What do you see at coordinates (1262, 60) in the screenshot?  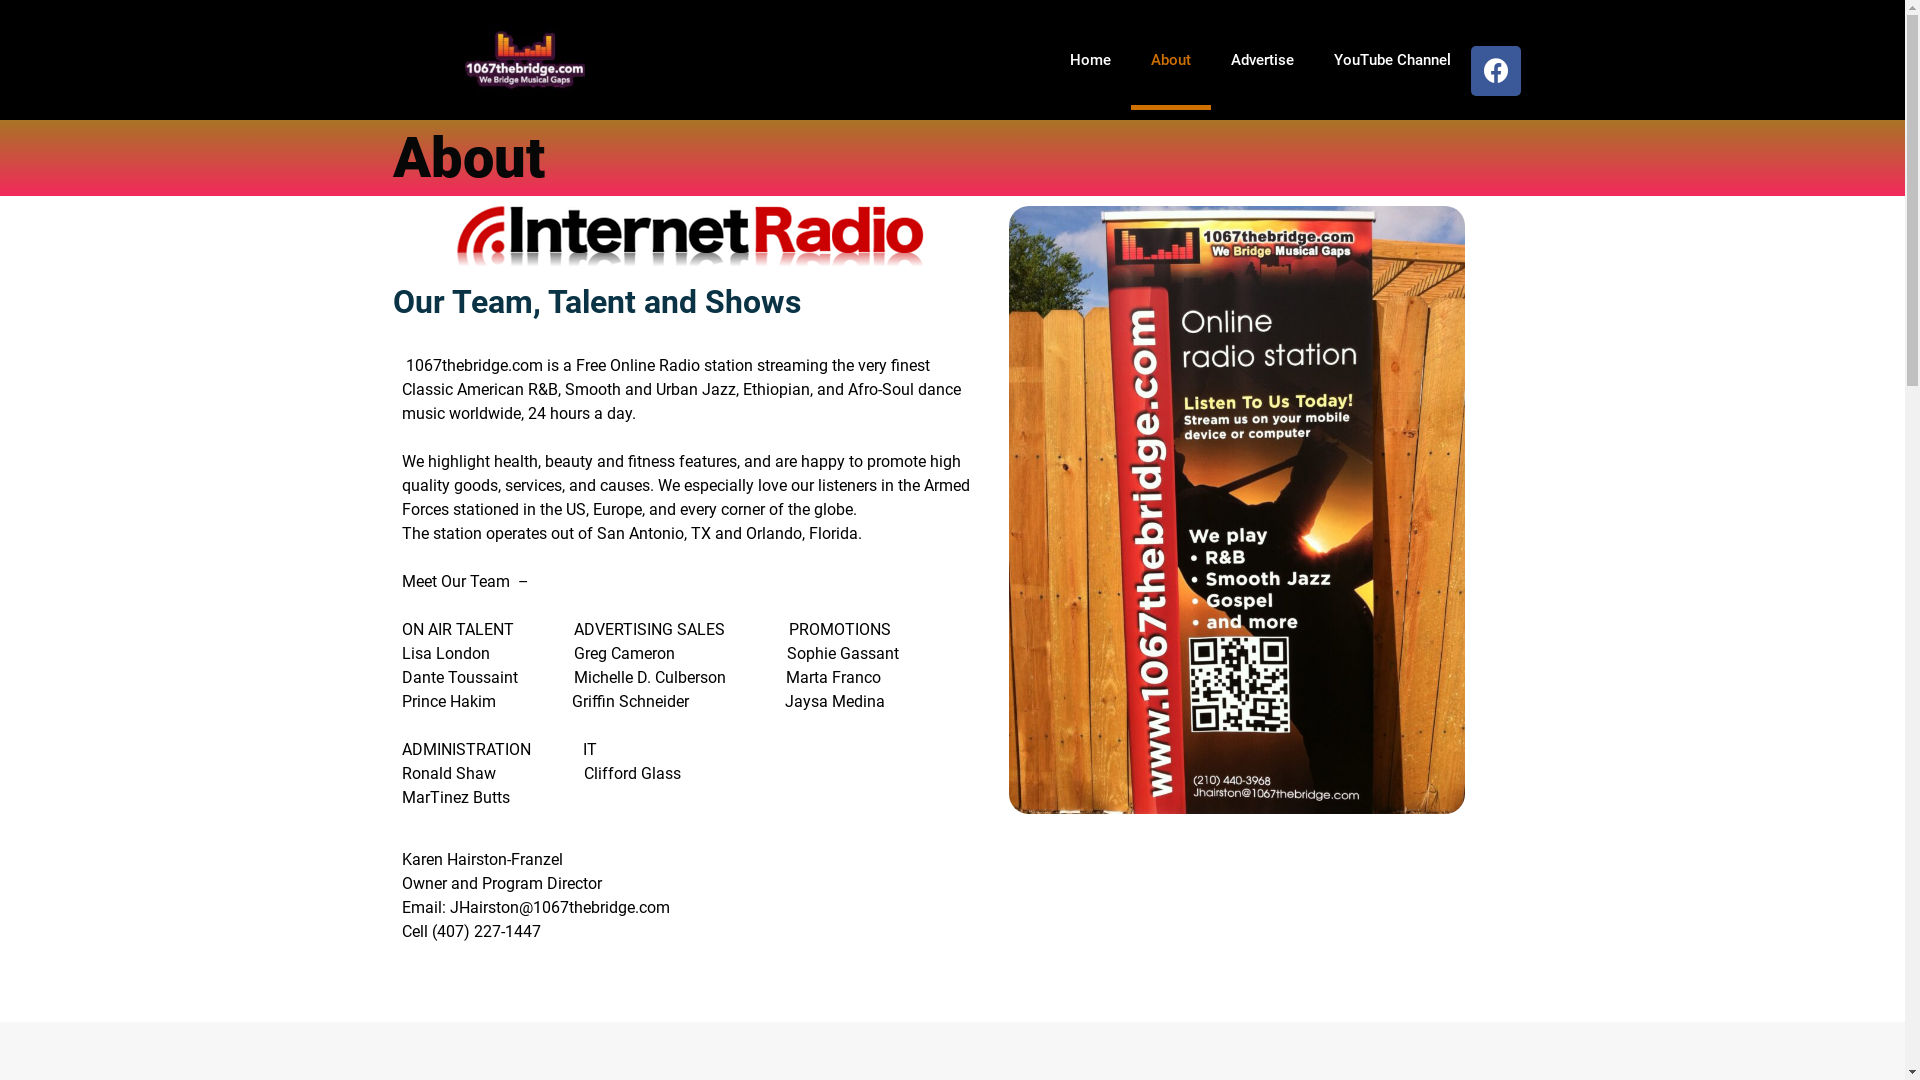 I see `Advertise` at bounding box center [1262, 60].